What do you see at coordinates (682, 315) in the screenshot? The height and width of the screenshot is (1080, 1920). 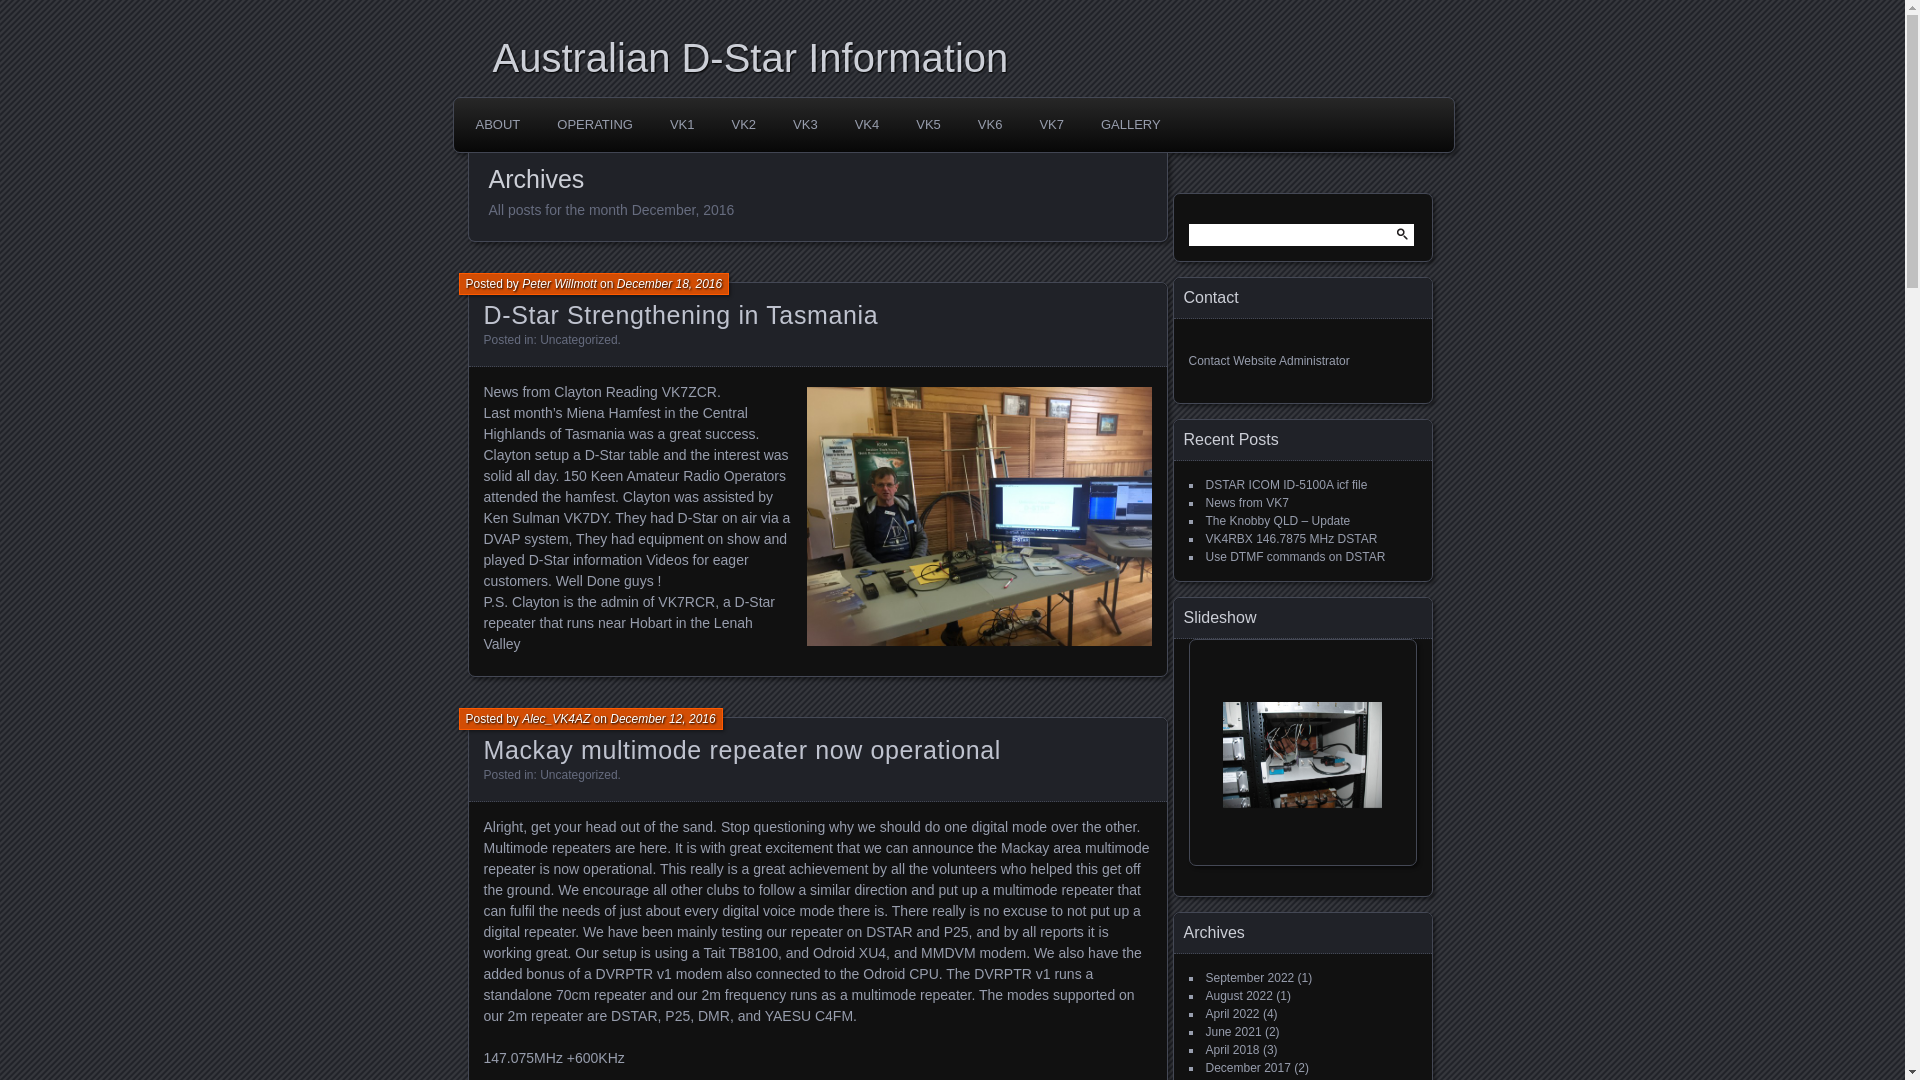 I see `D-Star Strengthening in Tasmania` at bounding box center [682, 315].